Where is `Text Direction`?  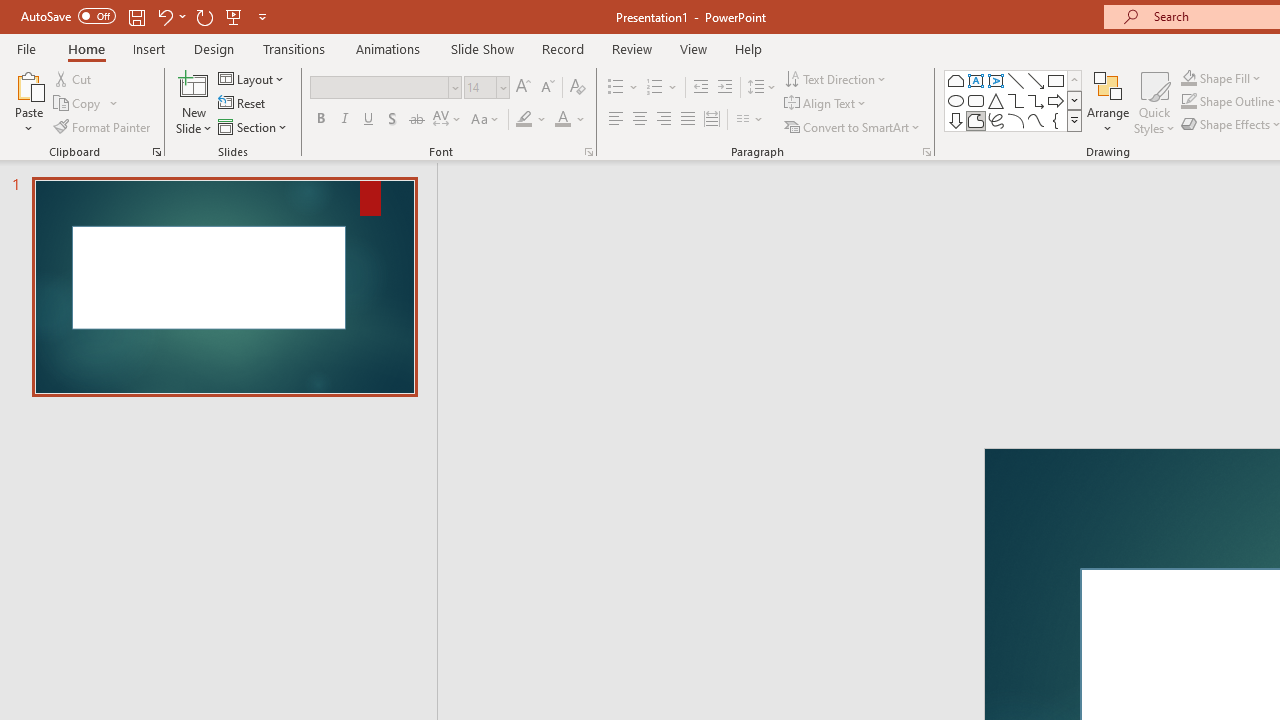 Text Direction is located at coordinates (836, 78).